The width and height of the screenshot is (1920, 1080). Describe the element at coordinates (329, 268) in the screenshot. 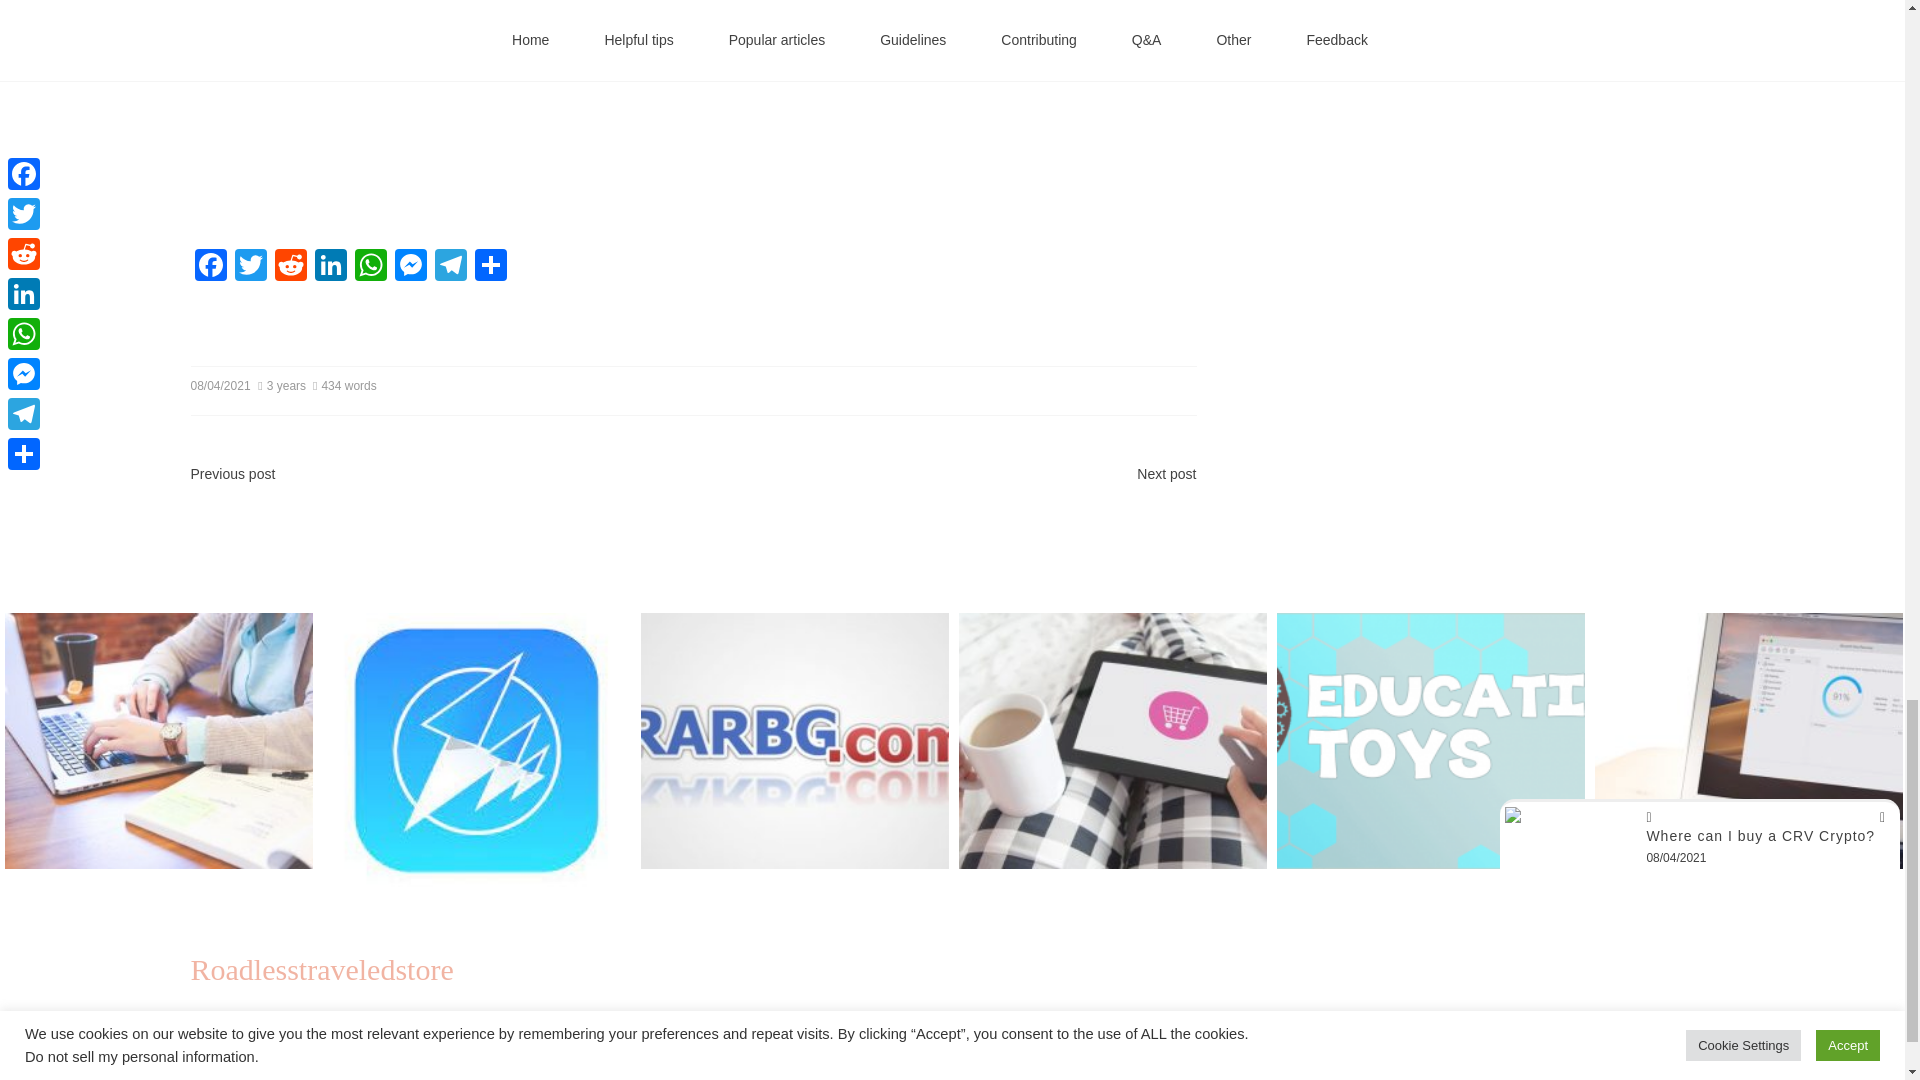

I see `LinkedIn` at that location.